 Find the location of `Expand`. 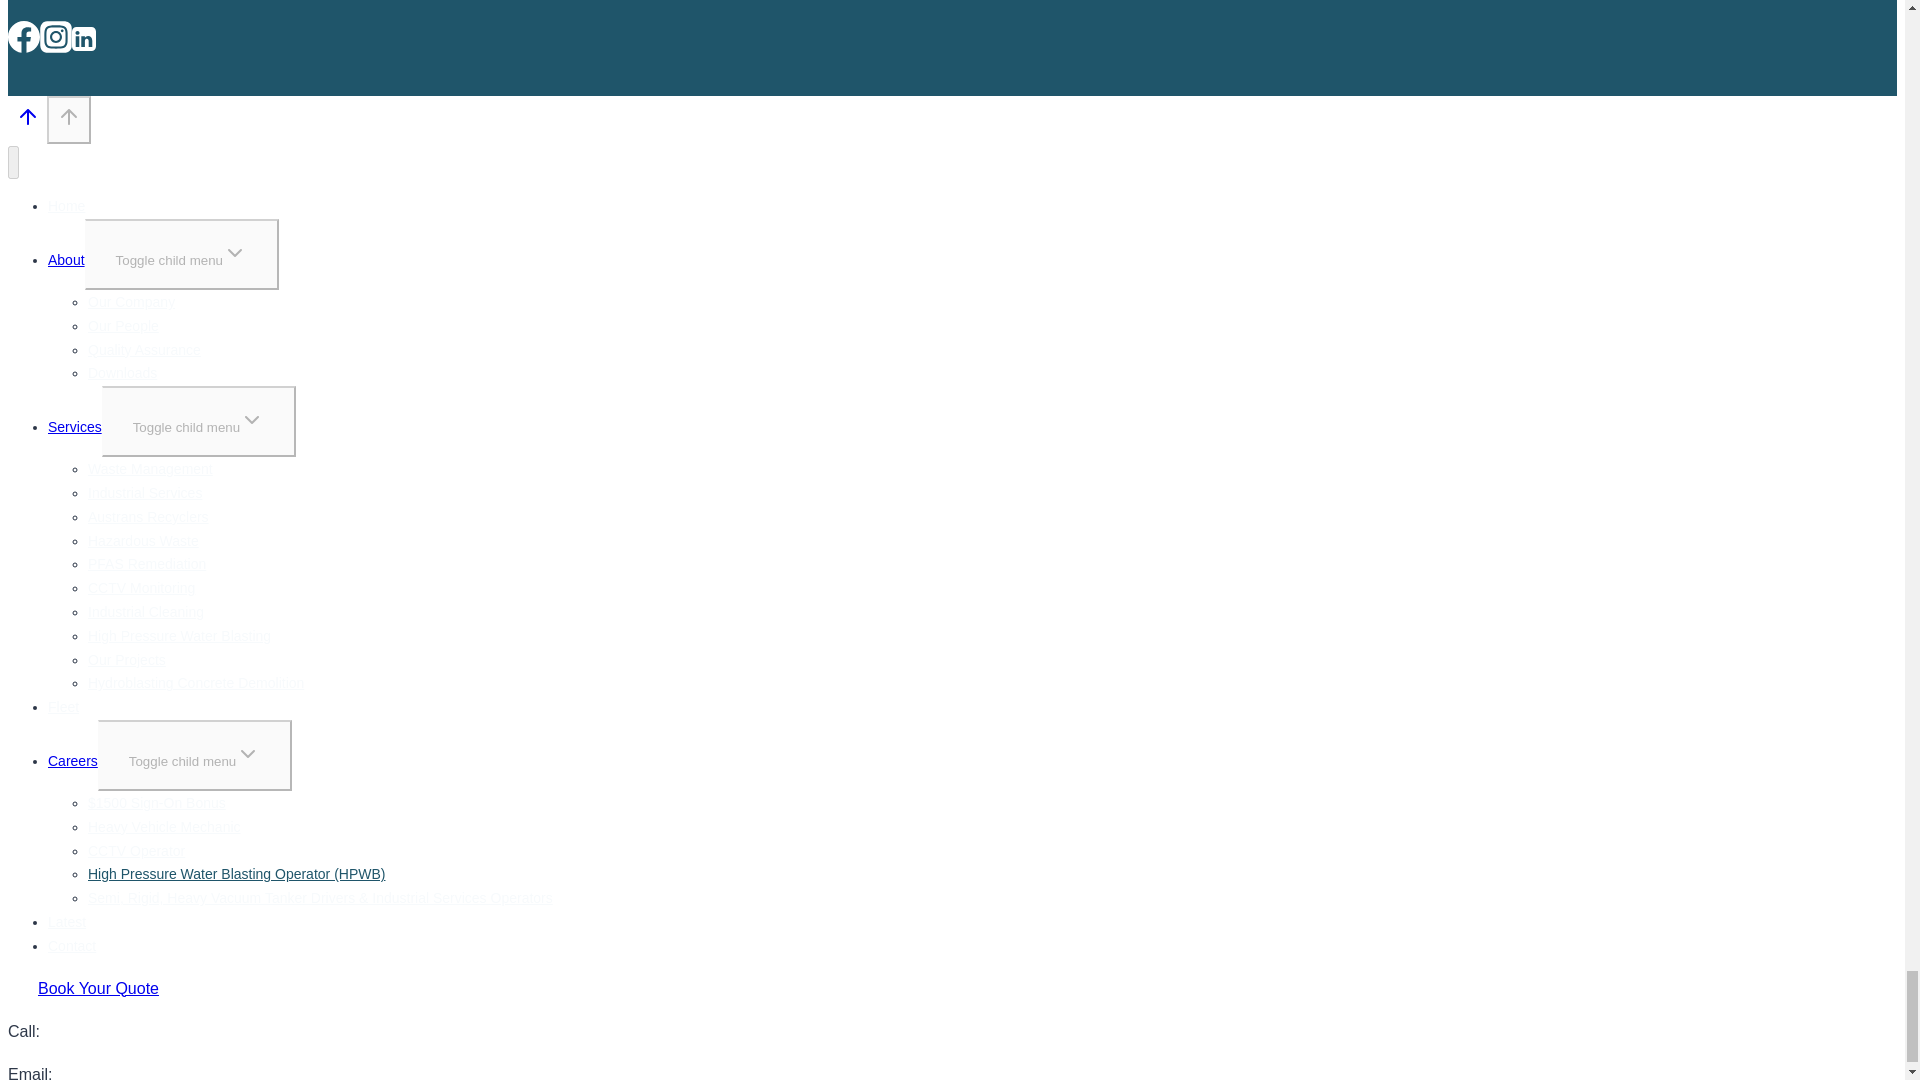

Expand is located at coordinates (252, 420).